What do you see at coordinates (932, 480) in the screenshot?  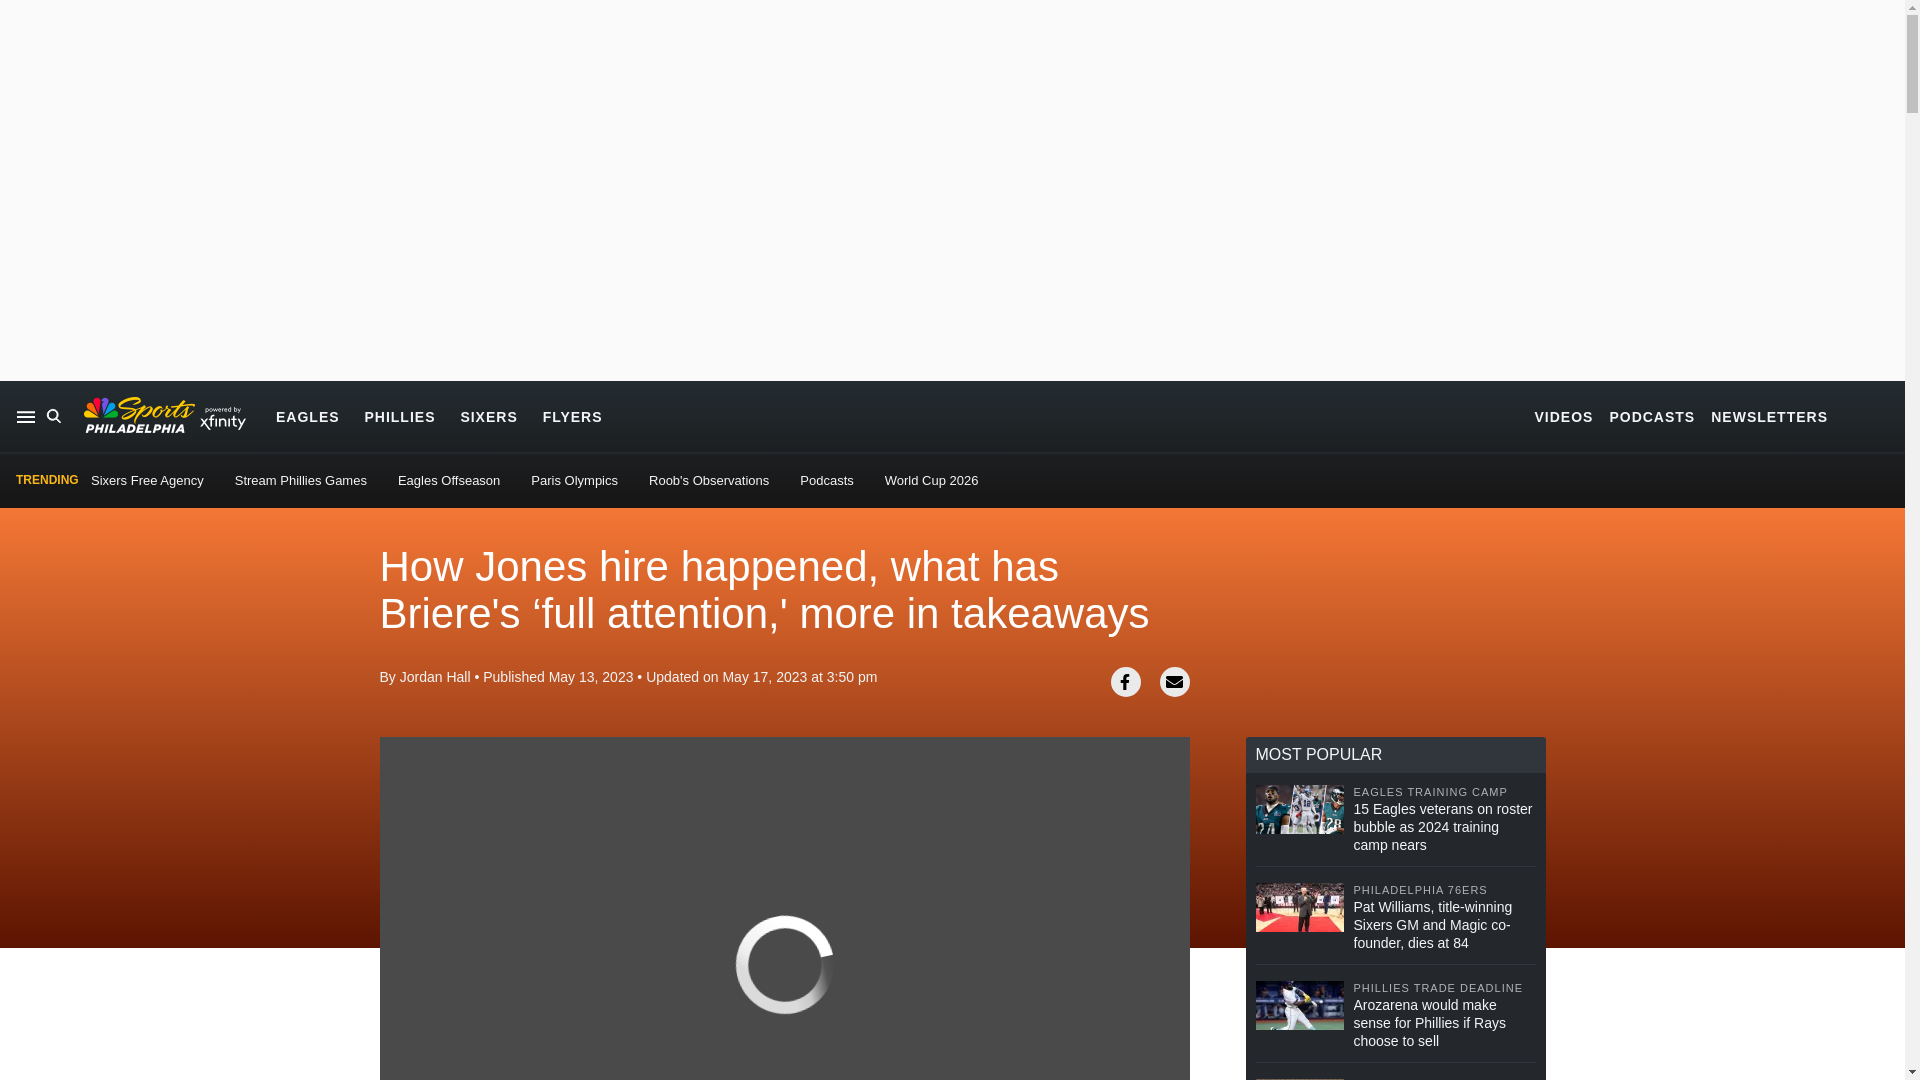 I see `World Cup 2026` at bounding box center [932, 480].